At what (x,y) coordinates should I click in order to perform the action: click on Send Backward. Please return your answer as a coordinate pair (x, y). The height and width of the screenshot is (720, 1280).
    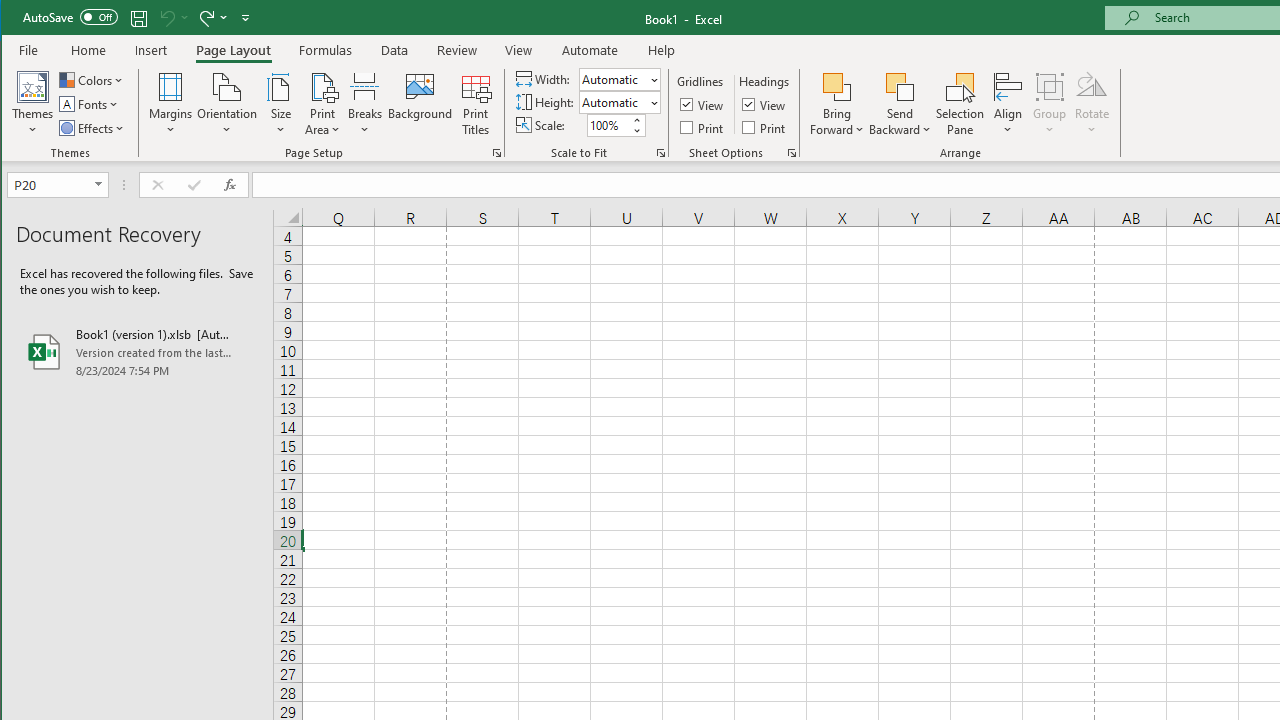
    Looking at the image, I should click on (900, 104).